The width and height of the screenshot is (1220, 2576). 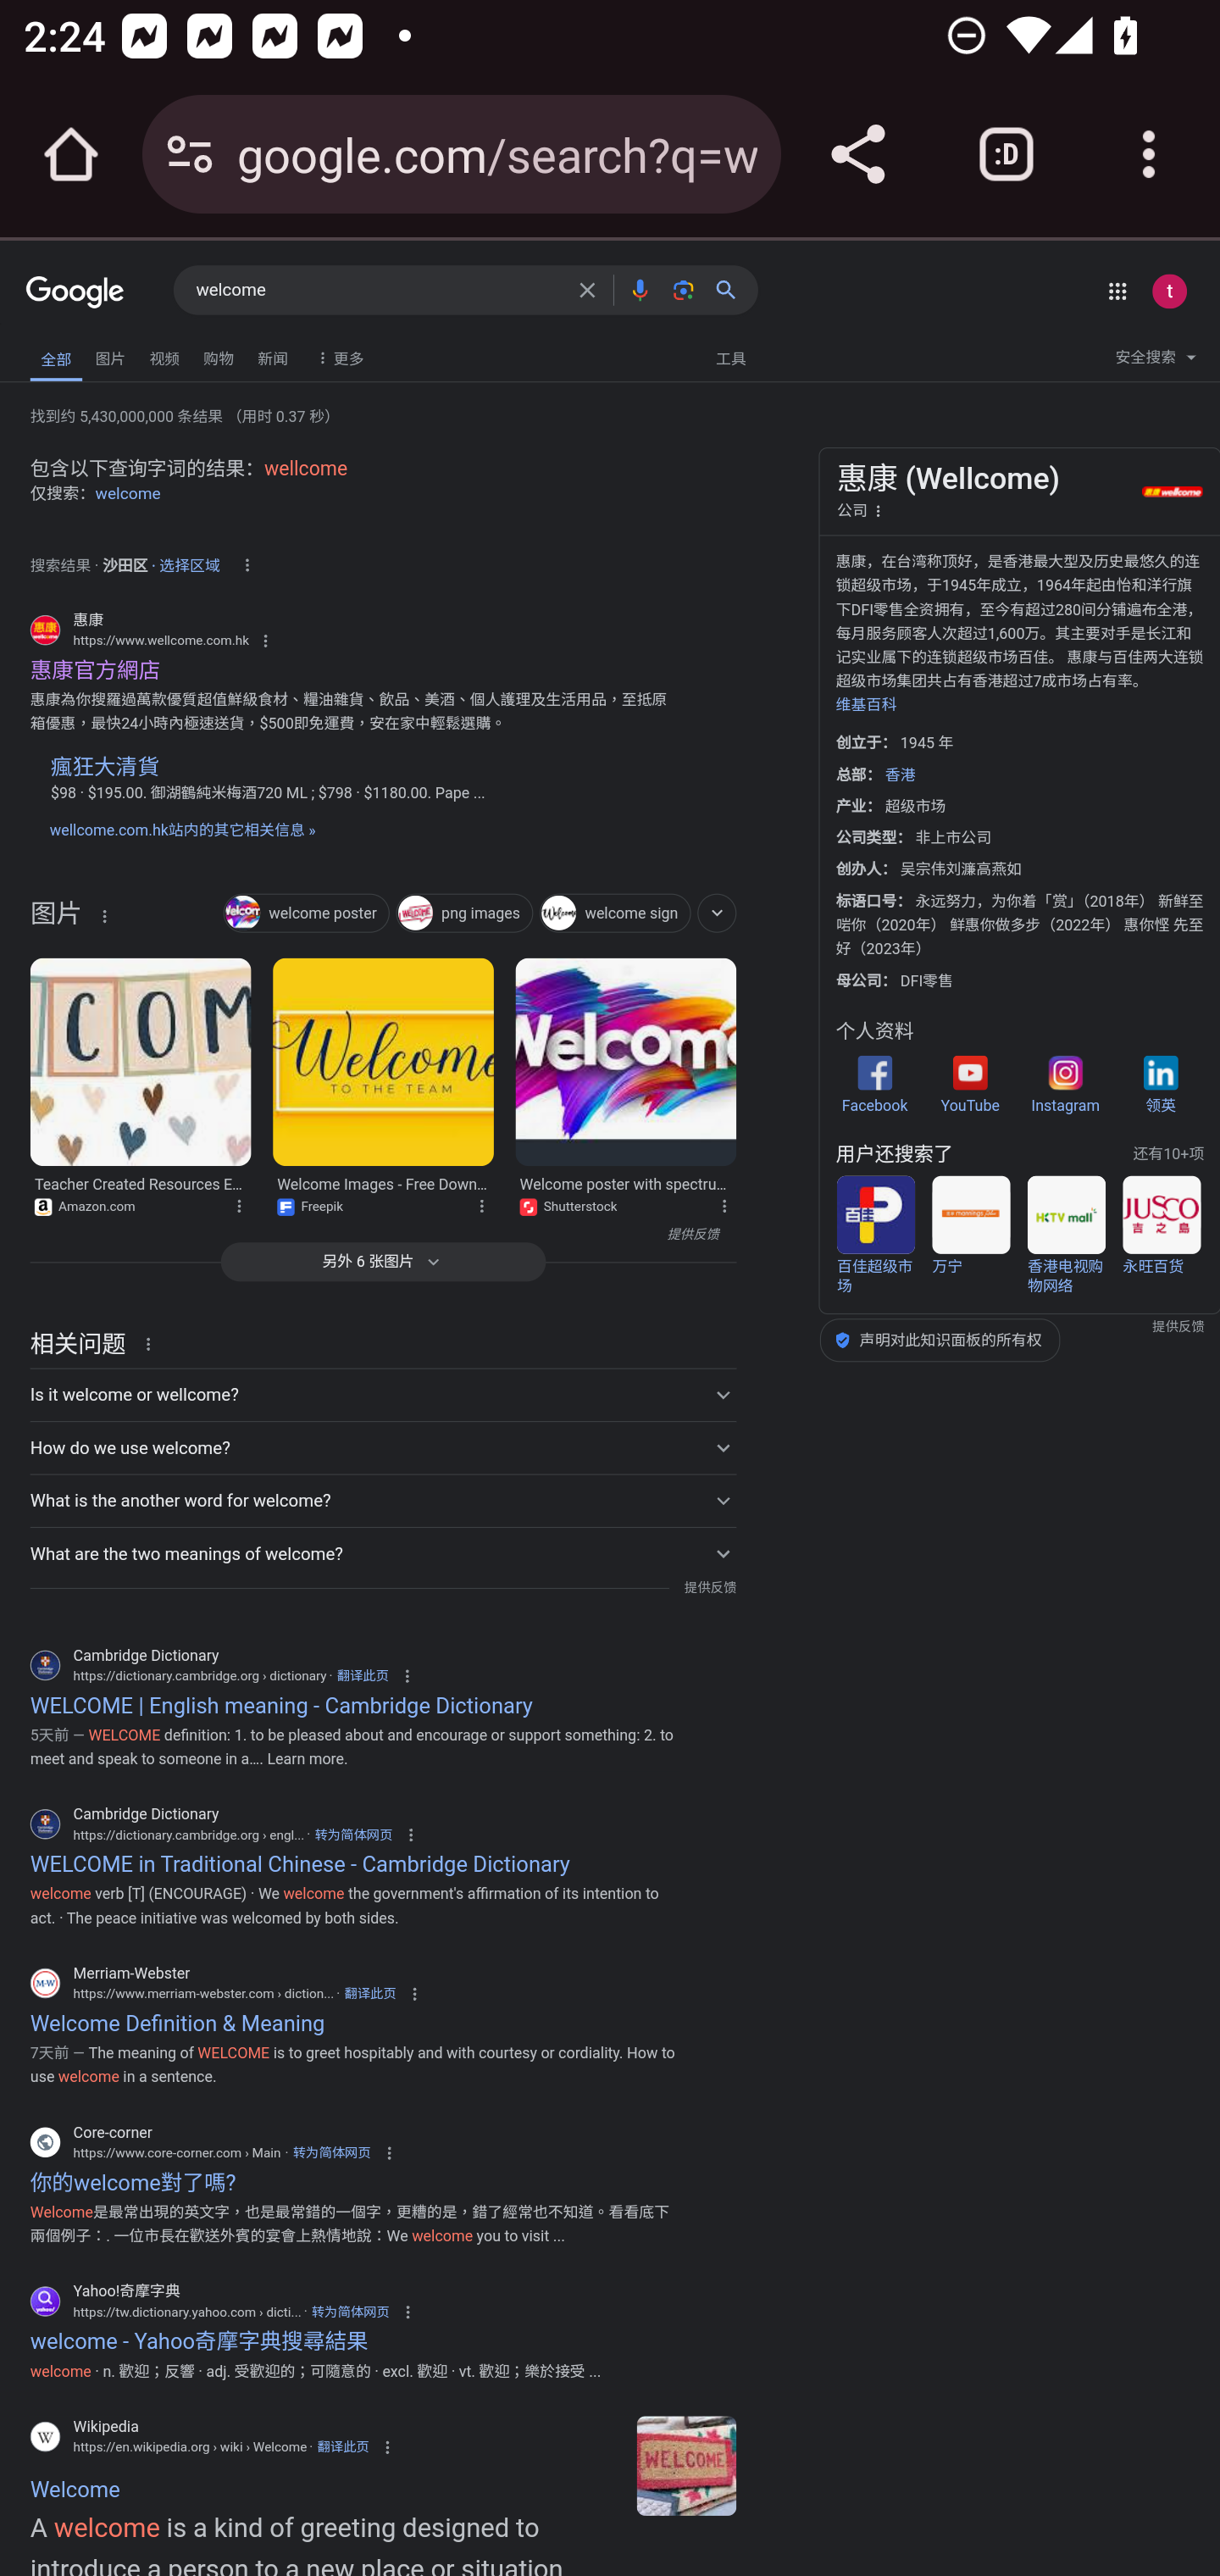 I want to click on 转为简体网页, so click(x=349, y=2310).